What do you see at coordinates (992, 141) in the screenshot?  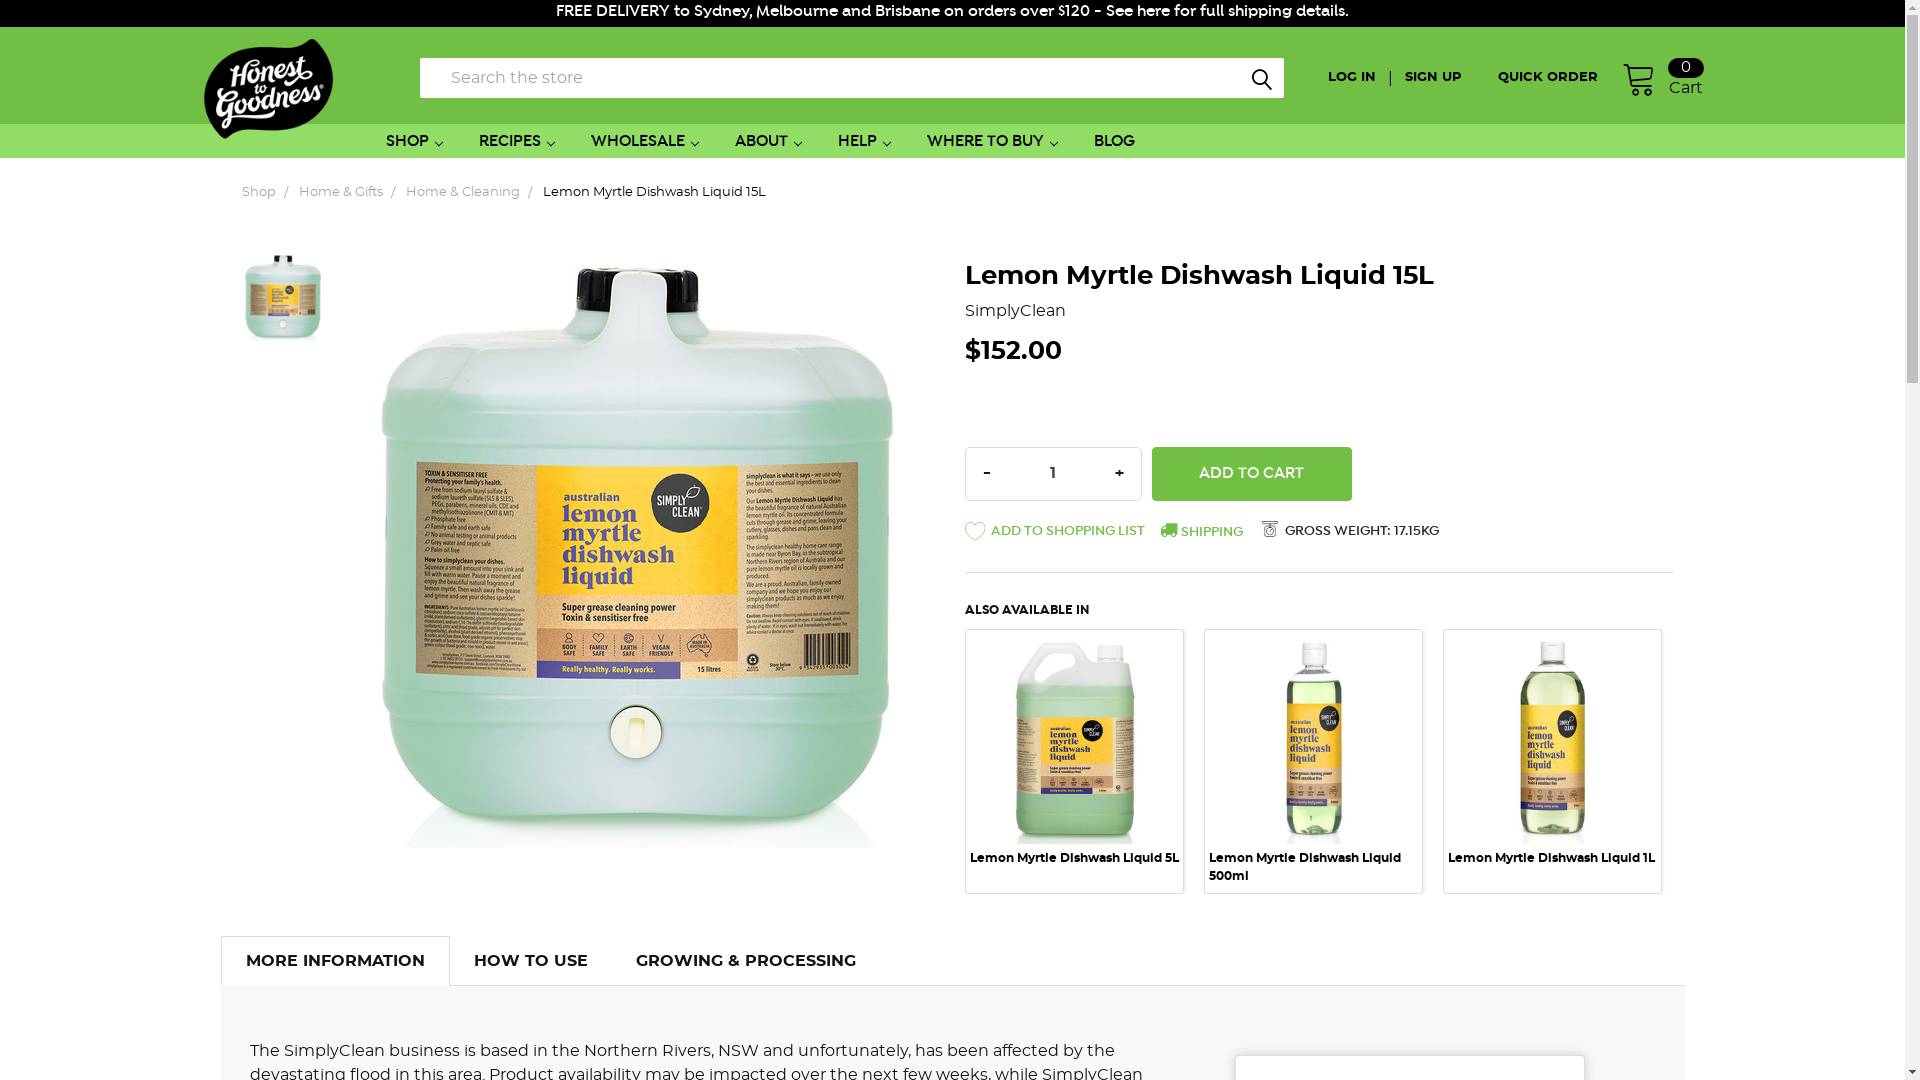 I see `WHERE TO BUY` at bounding box center [992, 141].